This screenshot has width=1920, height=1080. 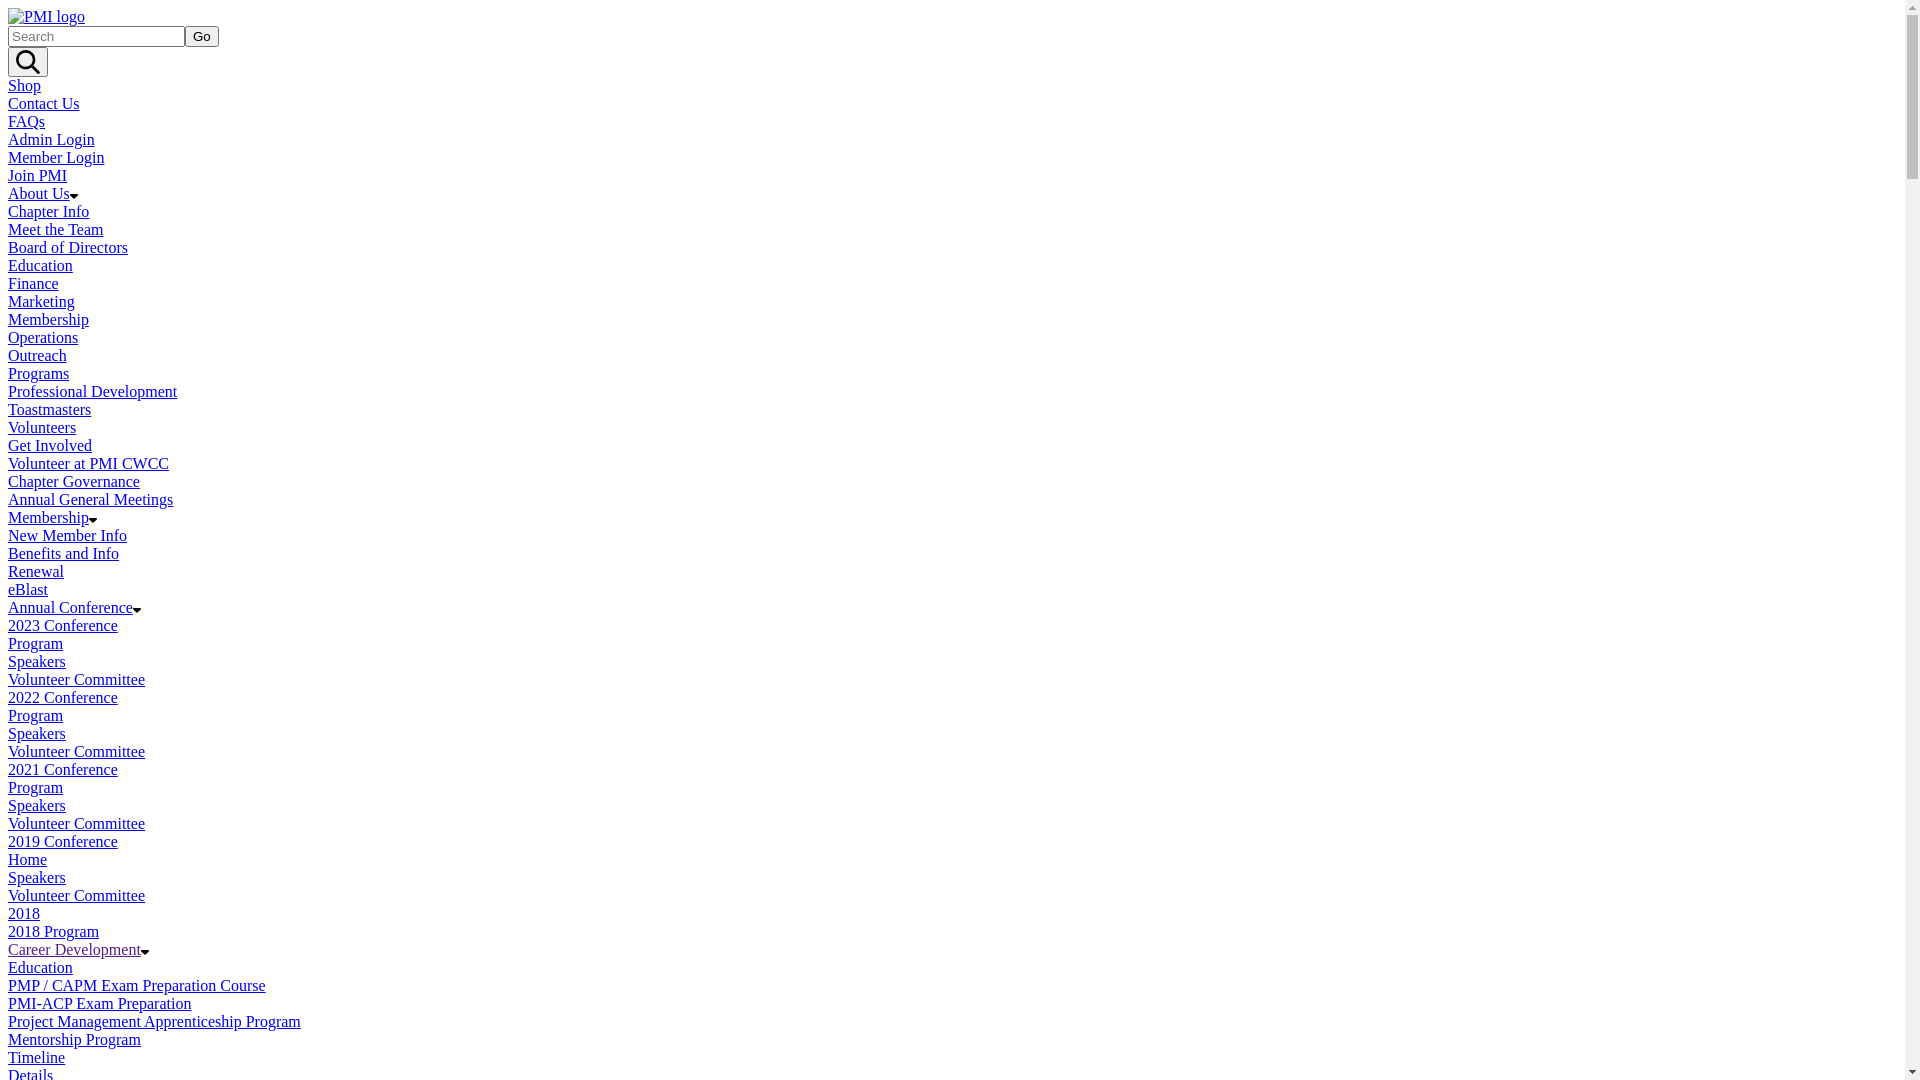 I want to click on About Us, so click(x=43, y=194).